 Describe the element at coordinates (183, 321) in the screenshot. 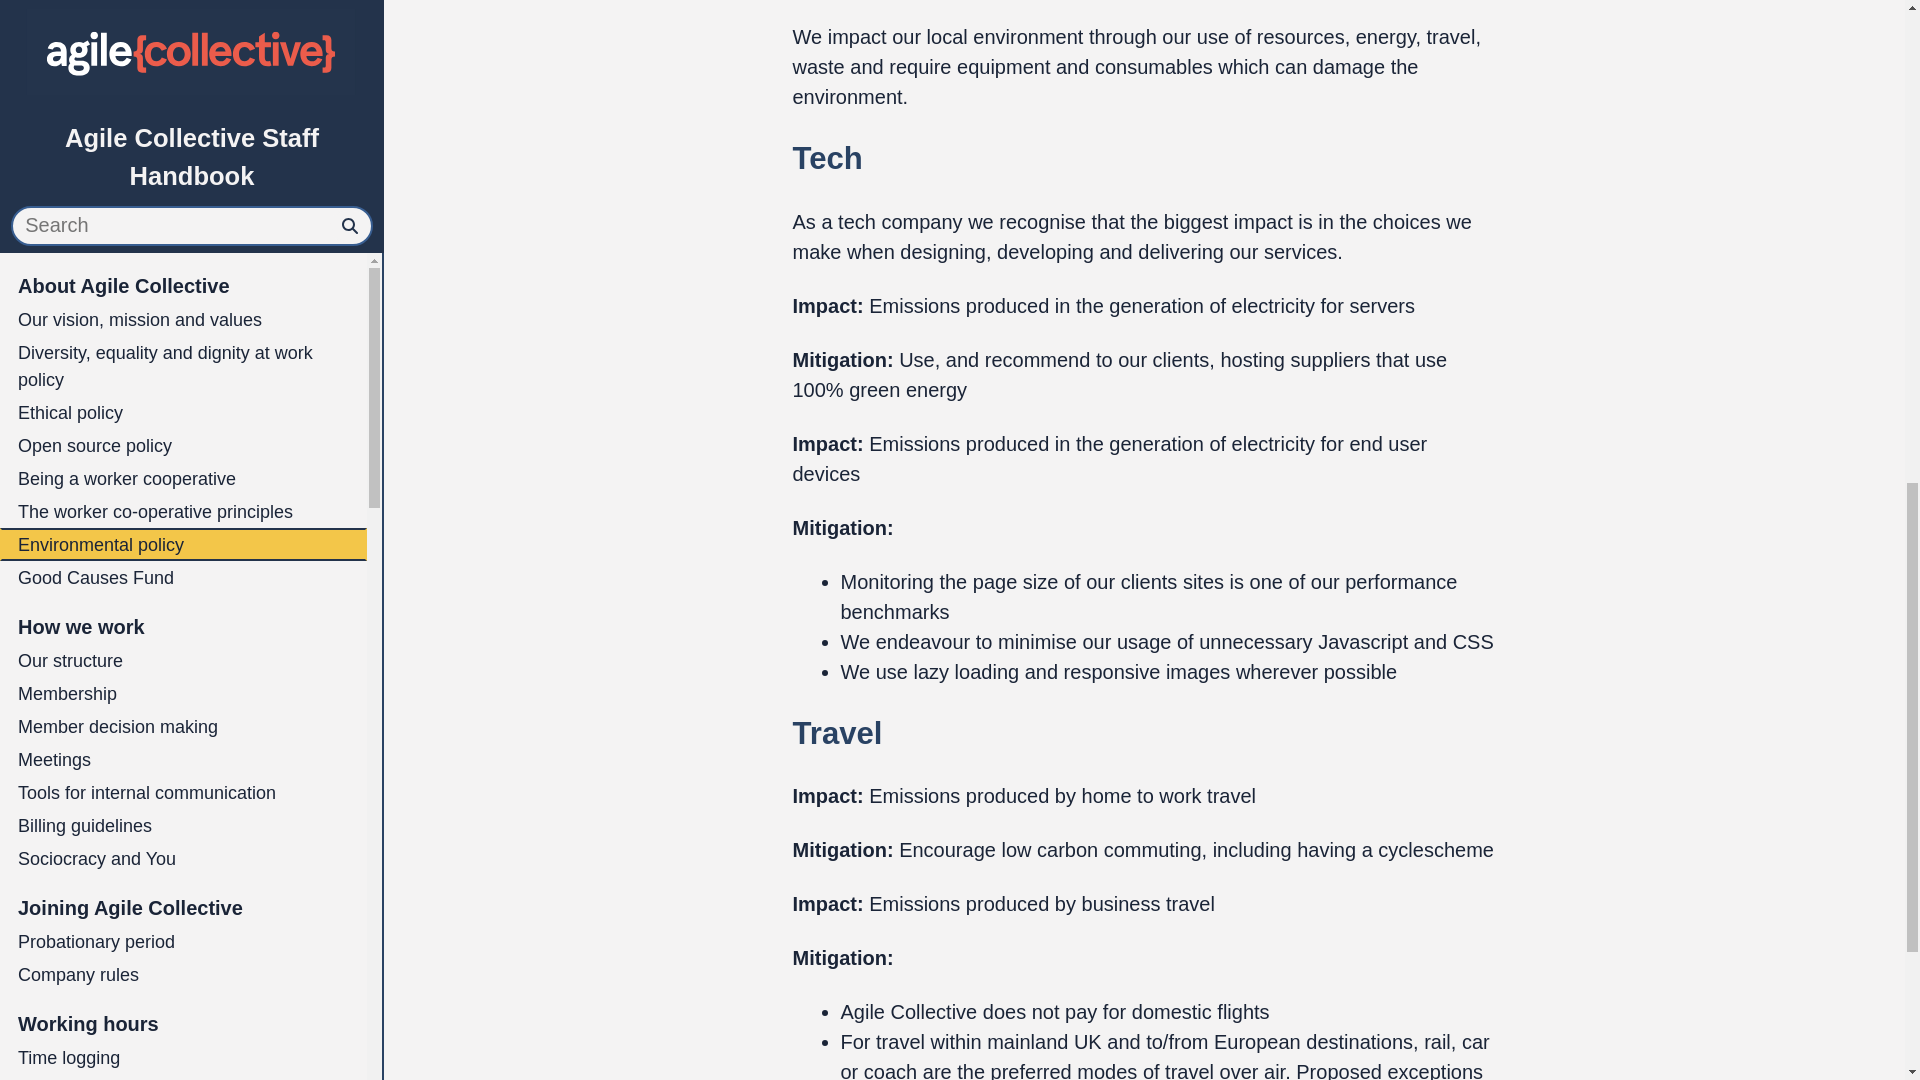

I see `Personal development OKRs` at that location.